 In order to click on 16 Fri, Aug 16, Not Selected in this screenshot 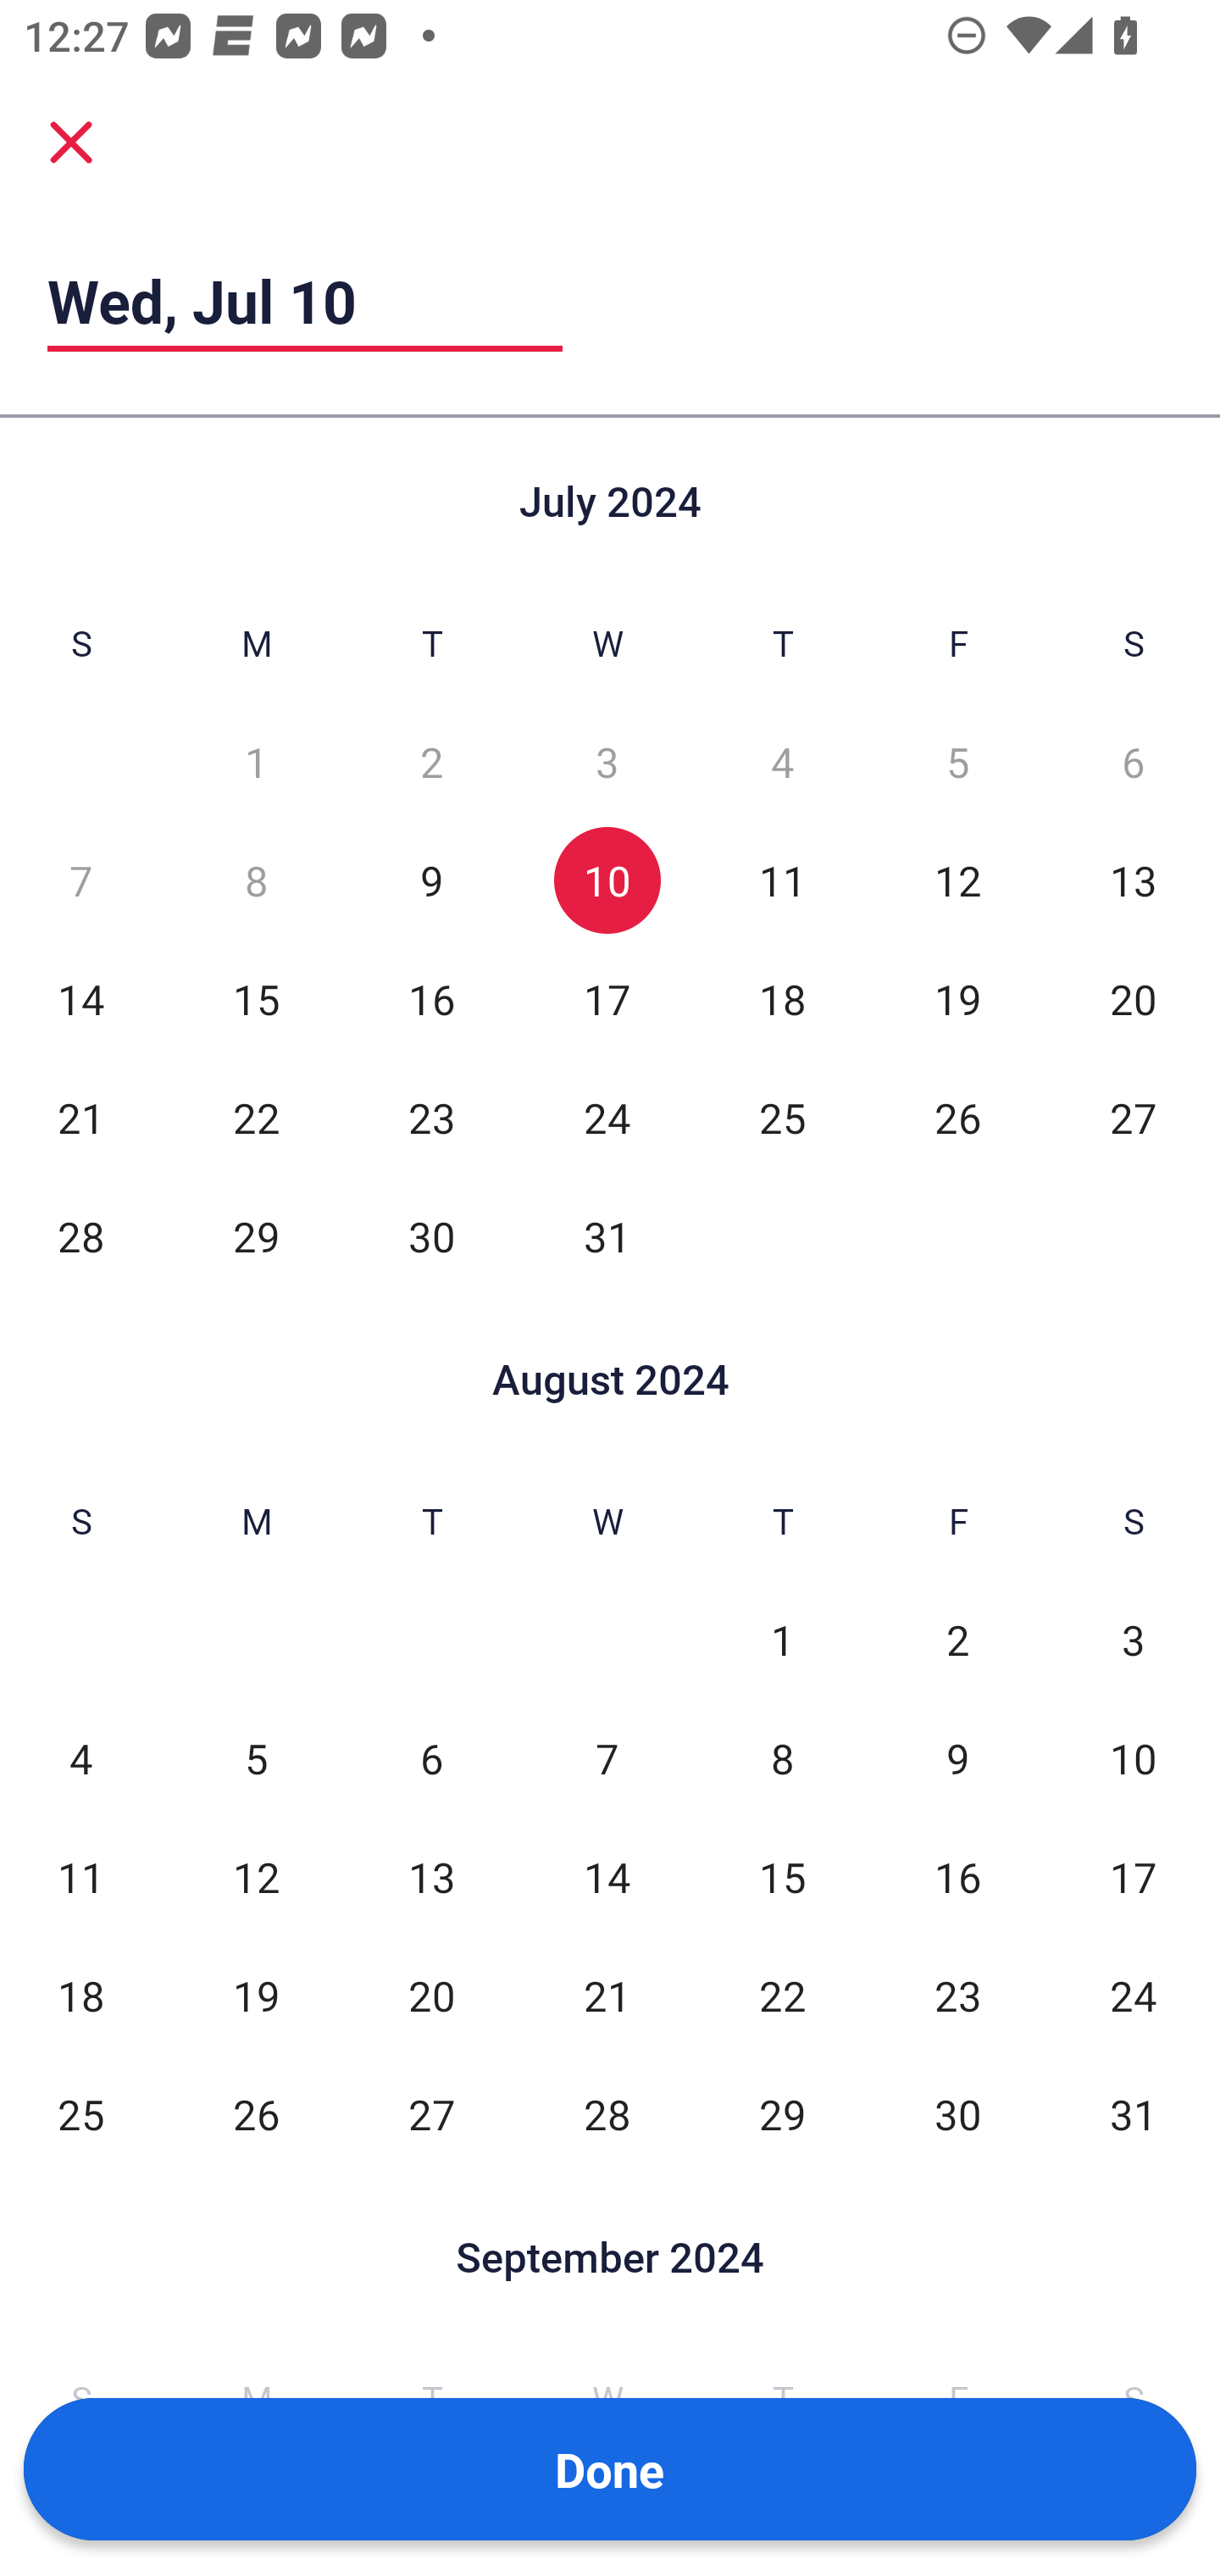, I will do `click(957, 1878)`.